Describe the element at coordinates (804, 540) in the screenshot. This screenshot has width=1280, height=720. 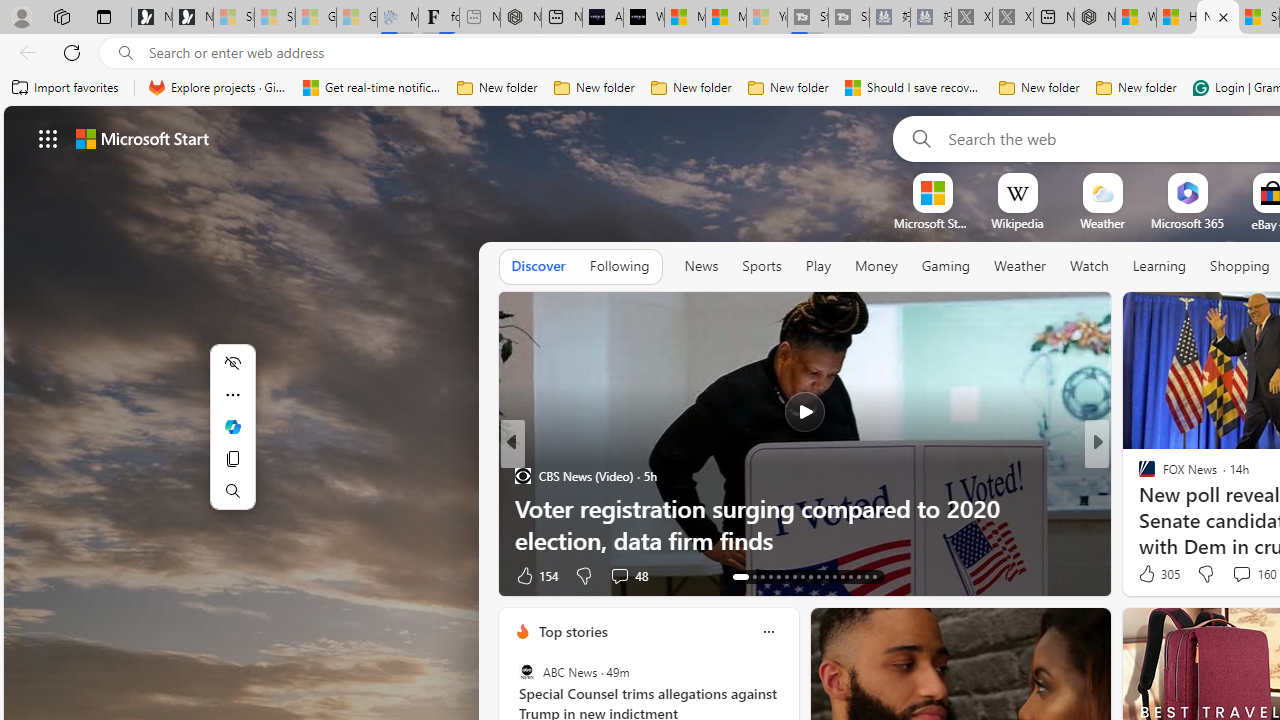
I see `18 Reasons Why Men Get Crankier As They Age` at that location.